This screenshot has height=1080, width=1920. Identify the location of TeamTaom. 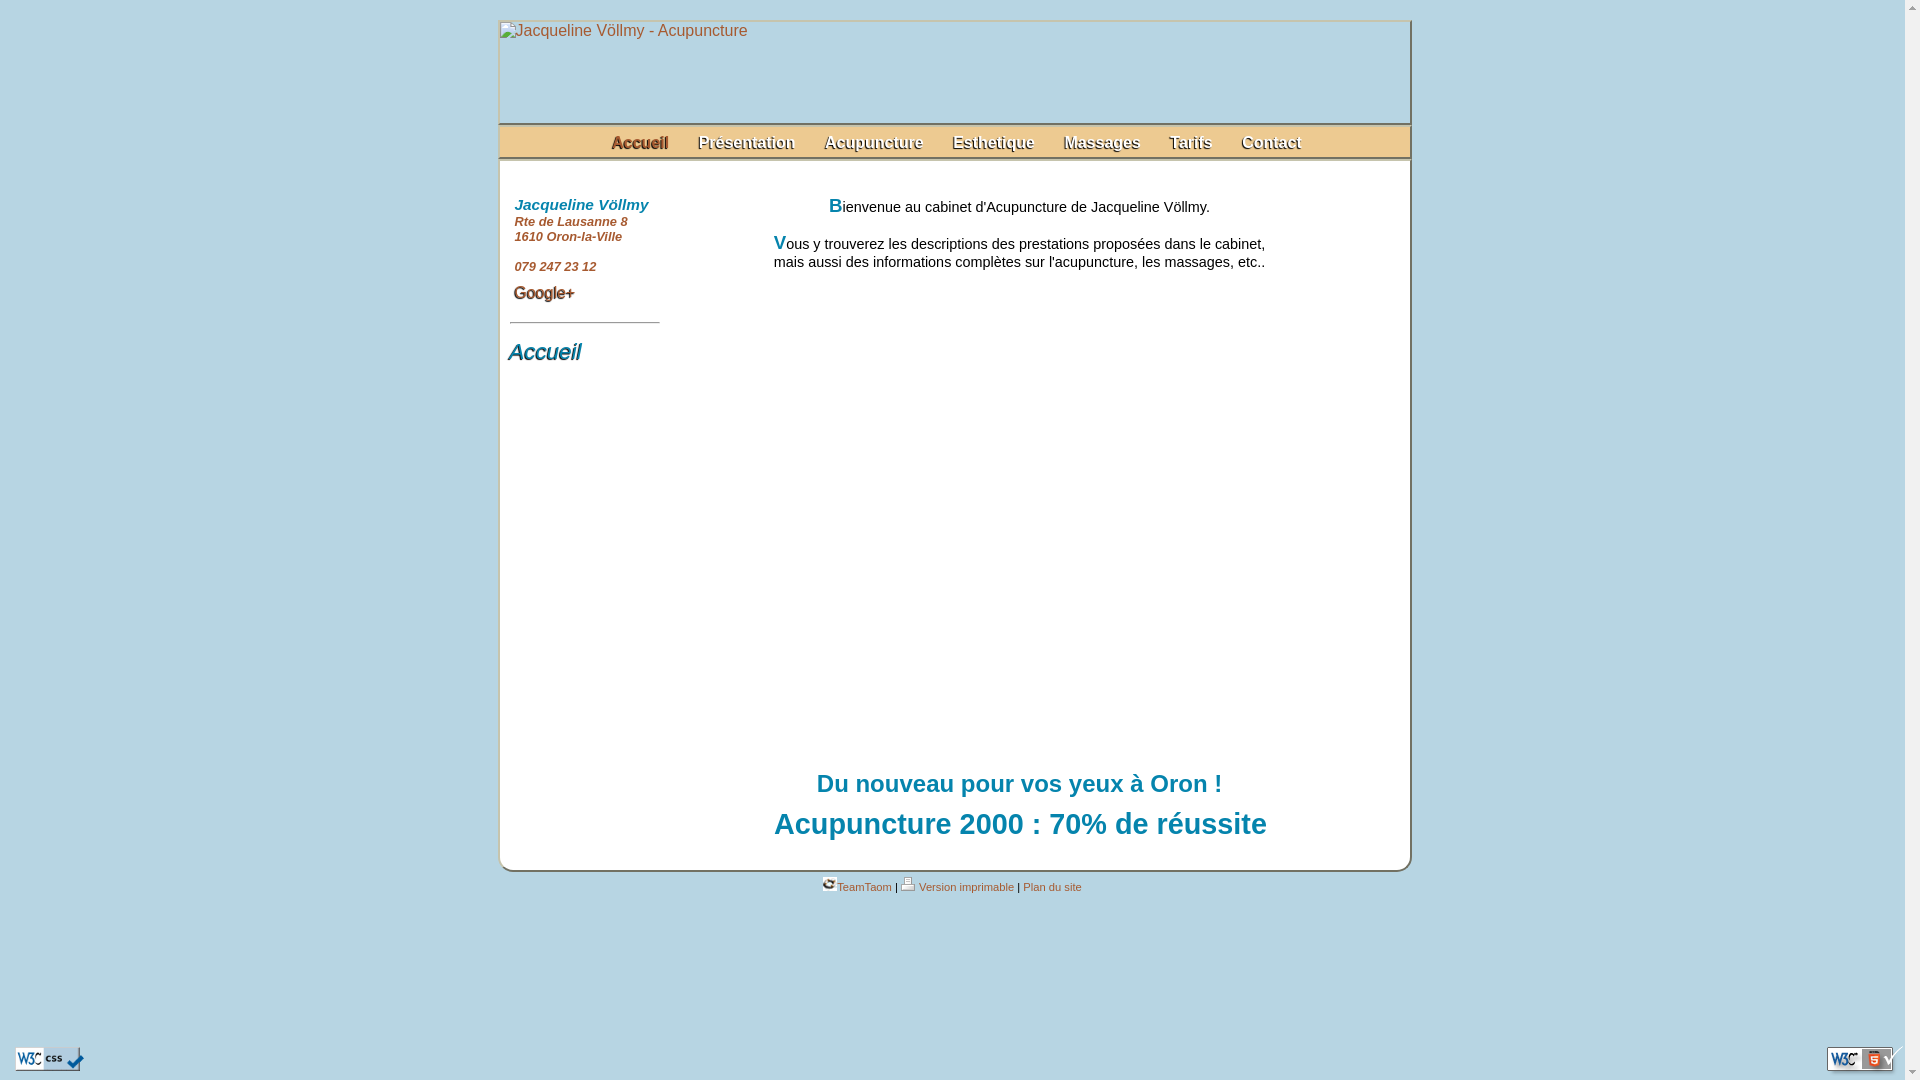
(858, 887).